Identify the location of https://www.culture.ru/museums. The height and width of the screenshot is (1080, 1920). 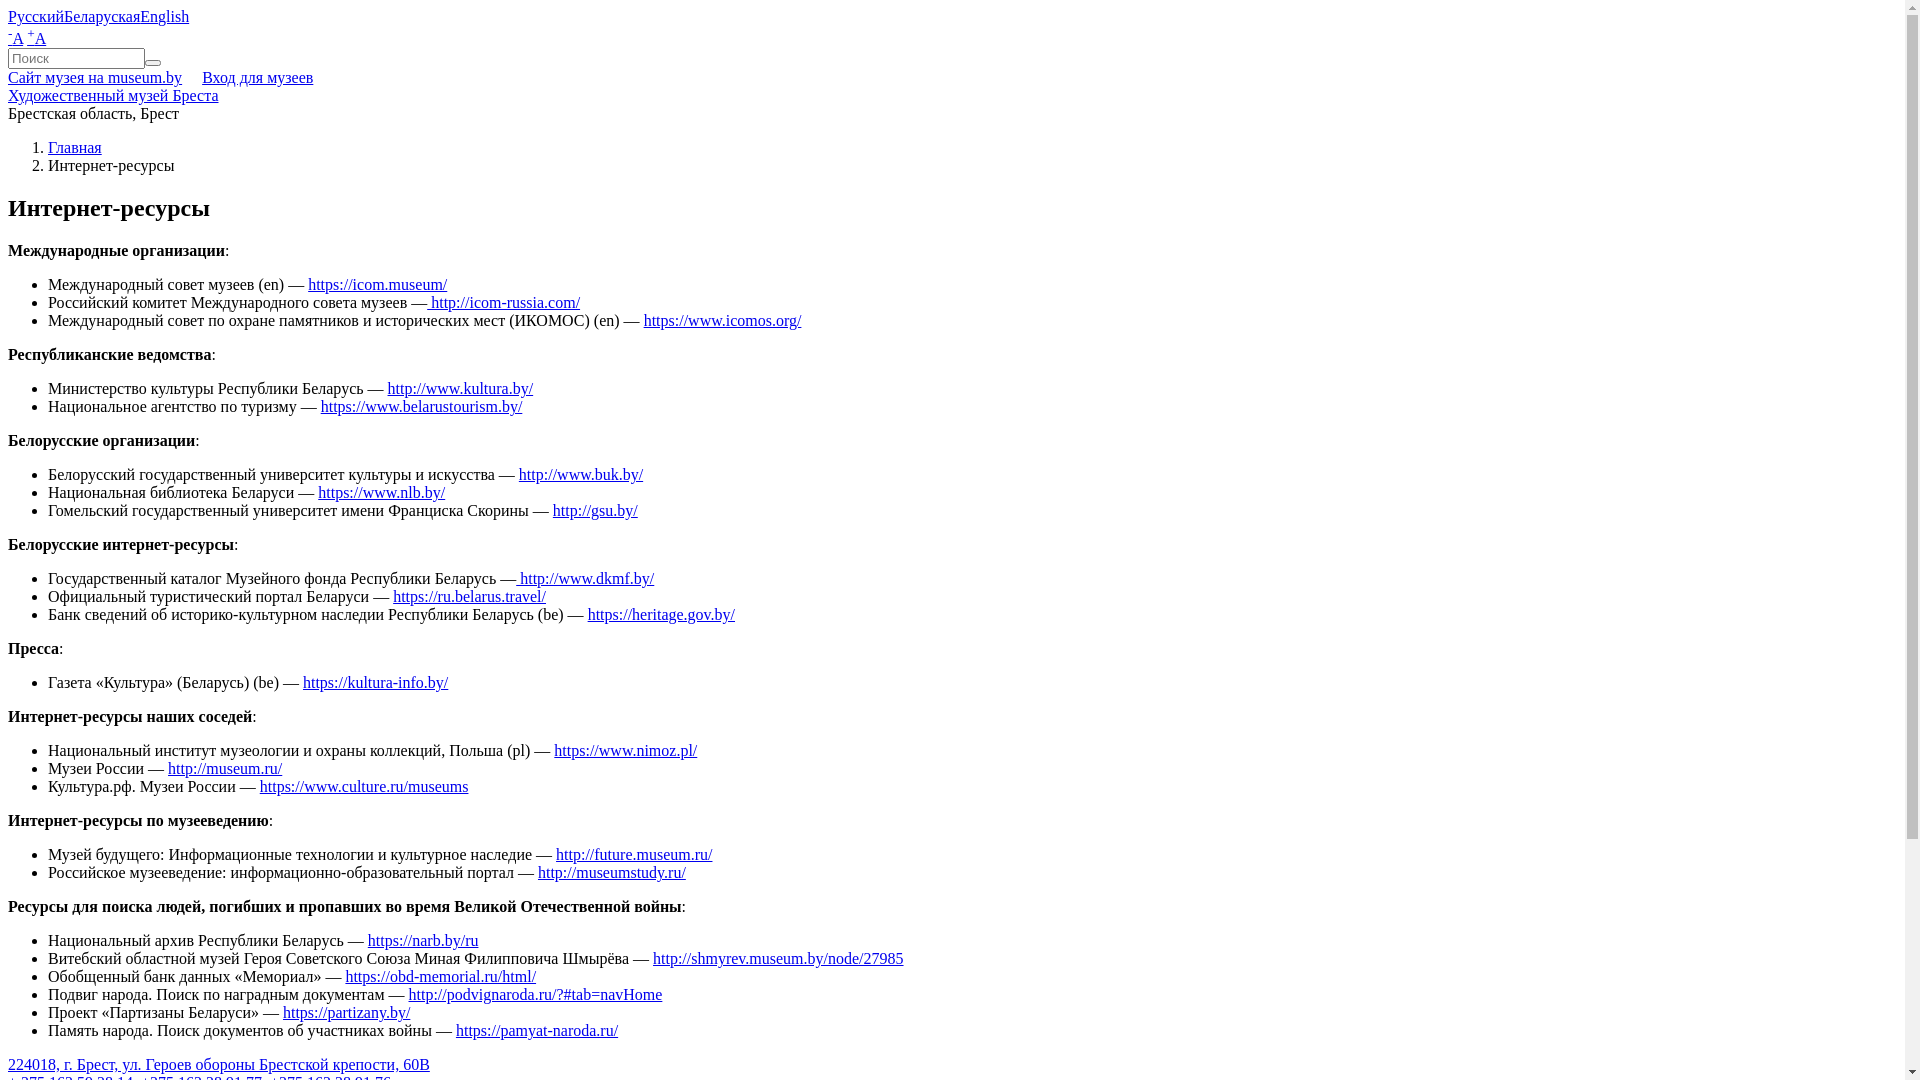
(364, 786).